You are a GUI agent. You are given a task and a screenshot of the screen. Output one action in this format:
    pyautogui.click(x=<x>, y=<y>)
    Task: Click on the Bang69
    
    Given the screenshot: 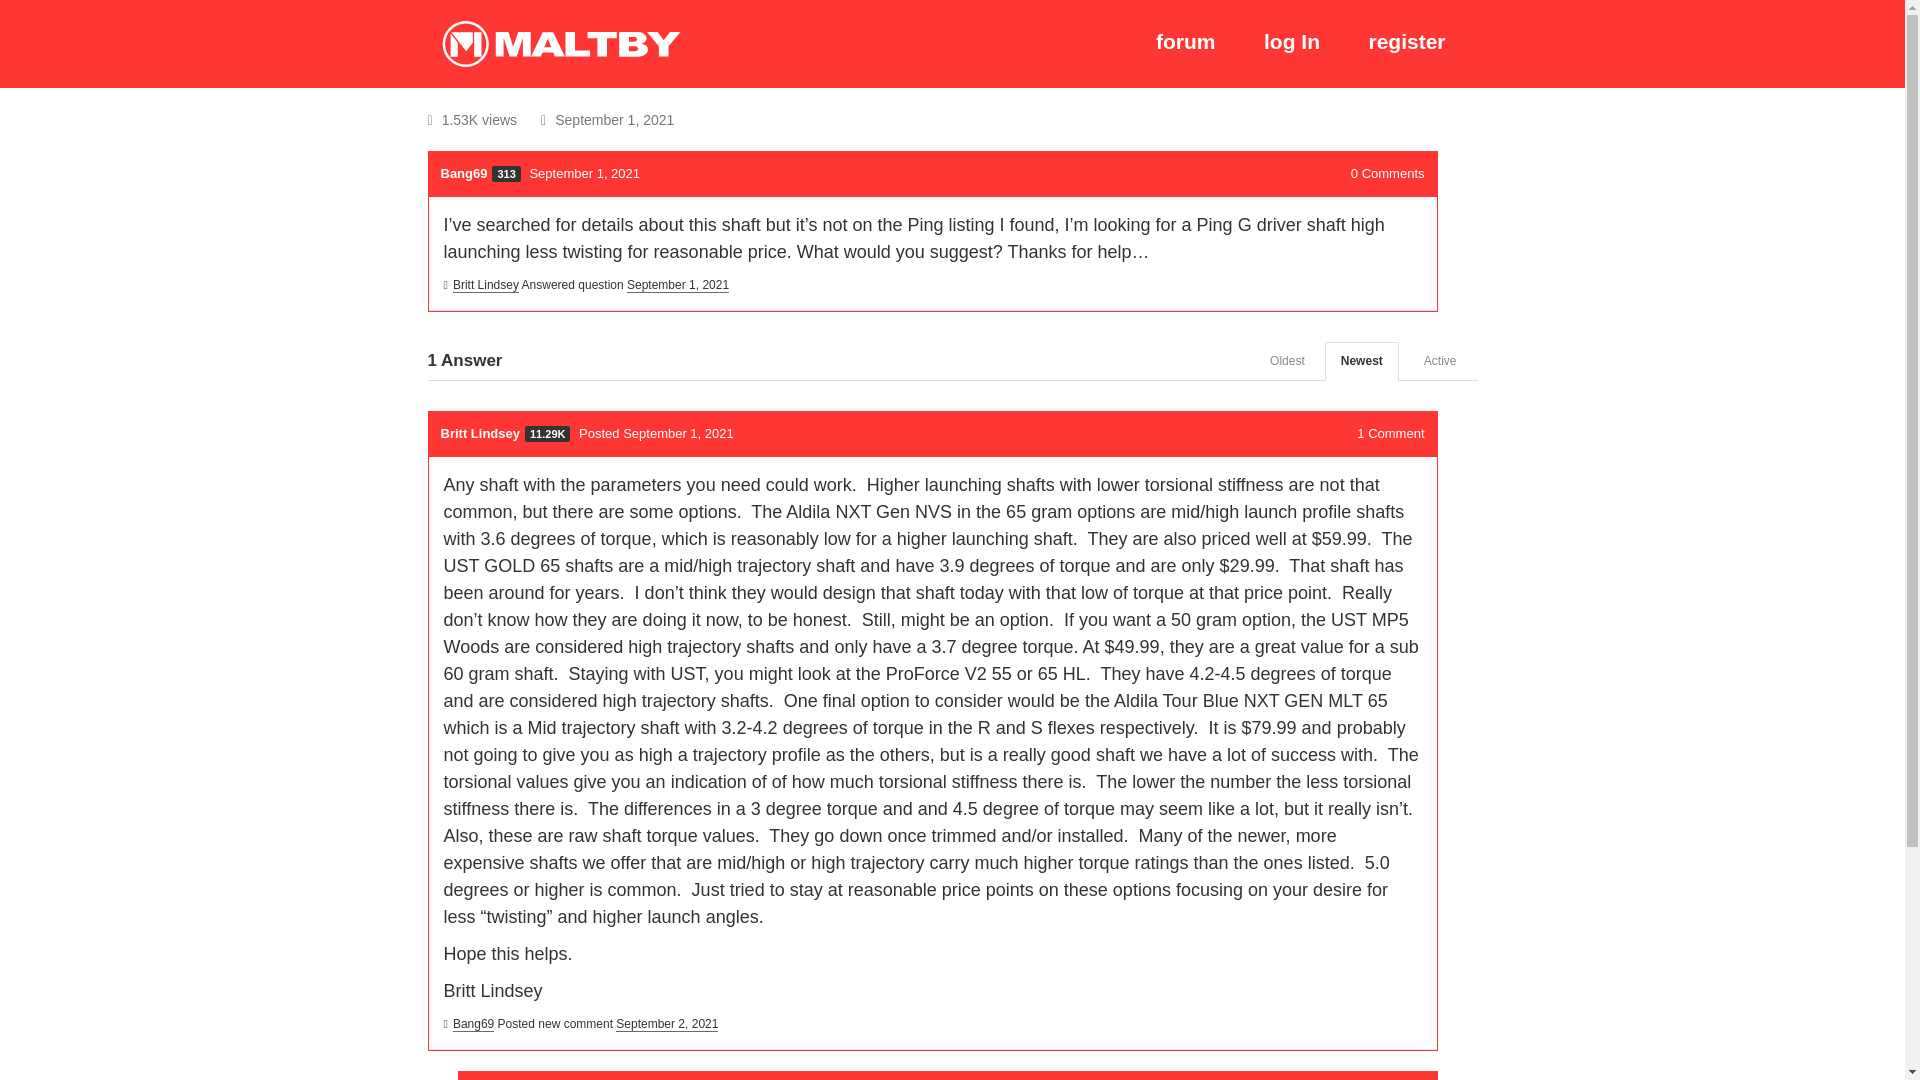 What is the action you would take?
    pyautogui.click(x=463, y=174)
    